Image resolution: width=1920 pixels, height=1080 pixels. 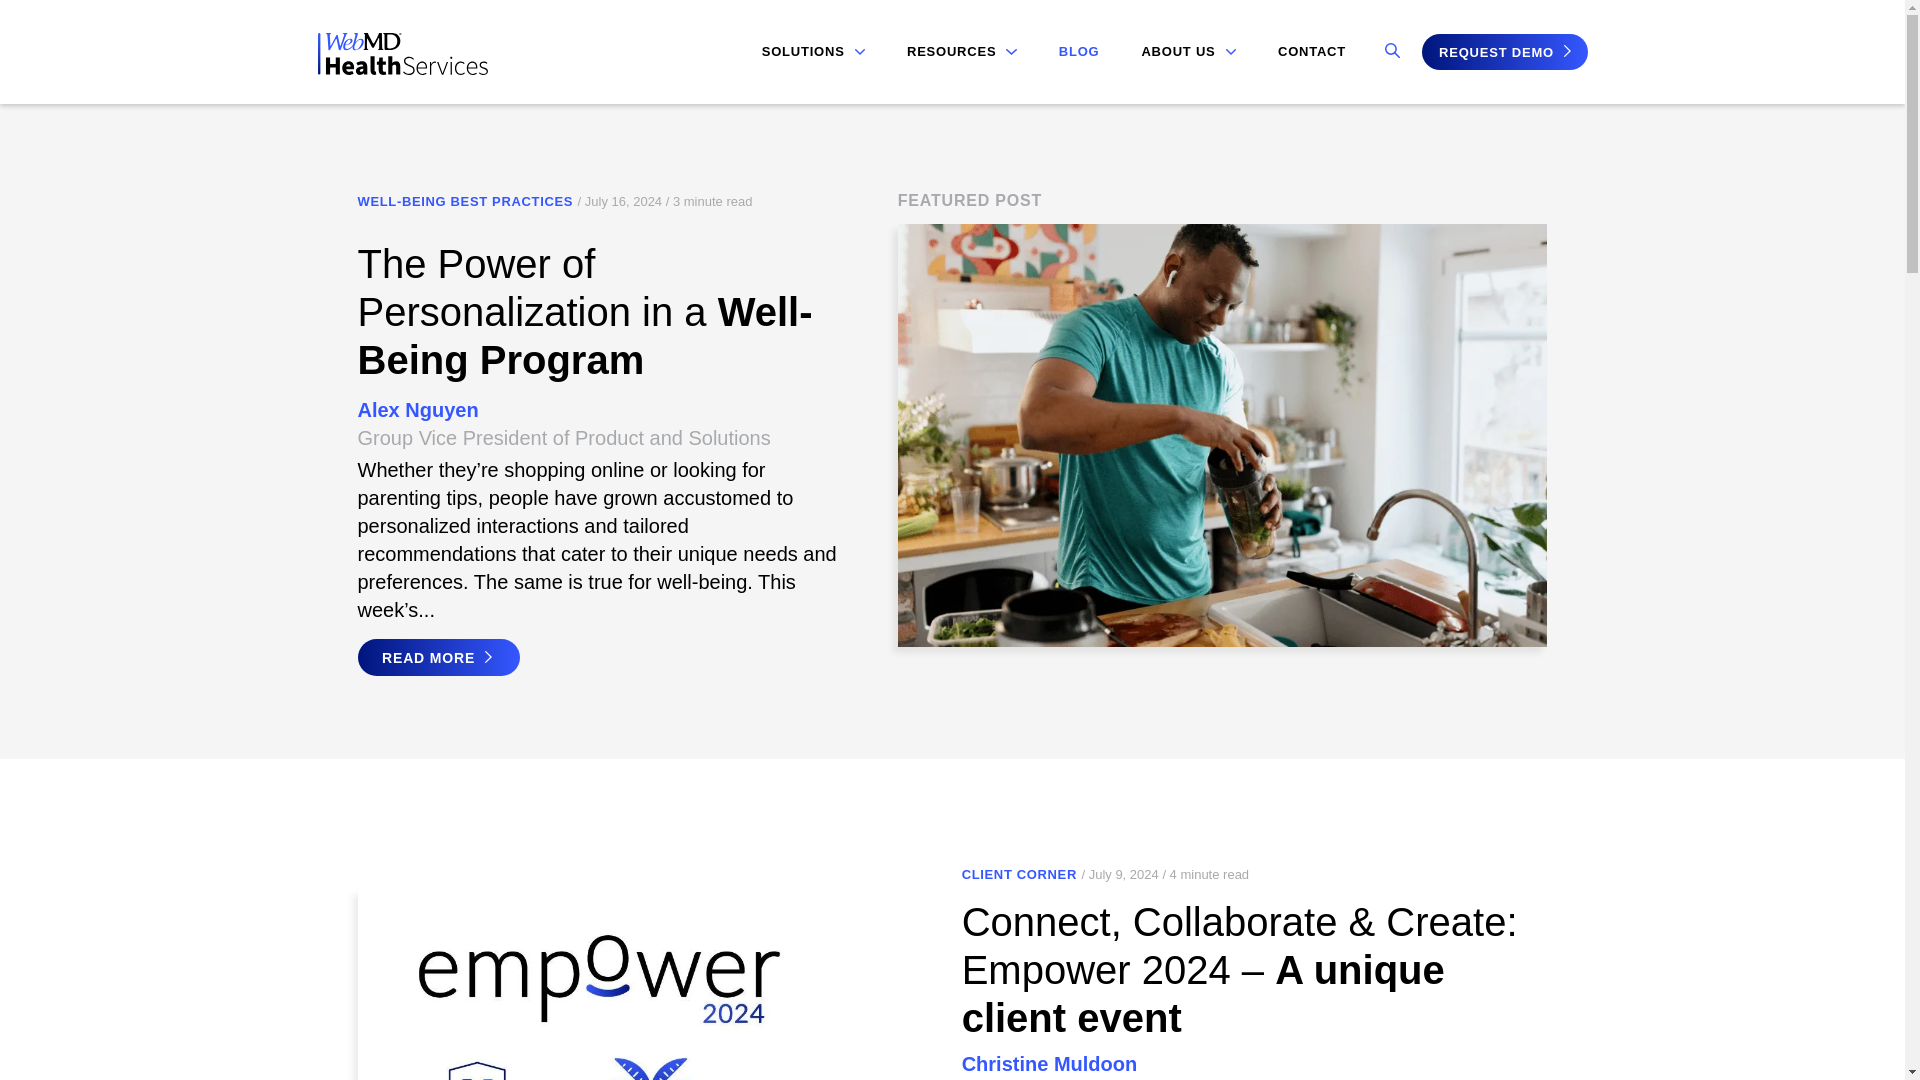 I want to click on CLIENT CORNER, so click(x=1019, y=875).